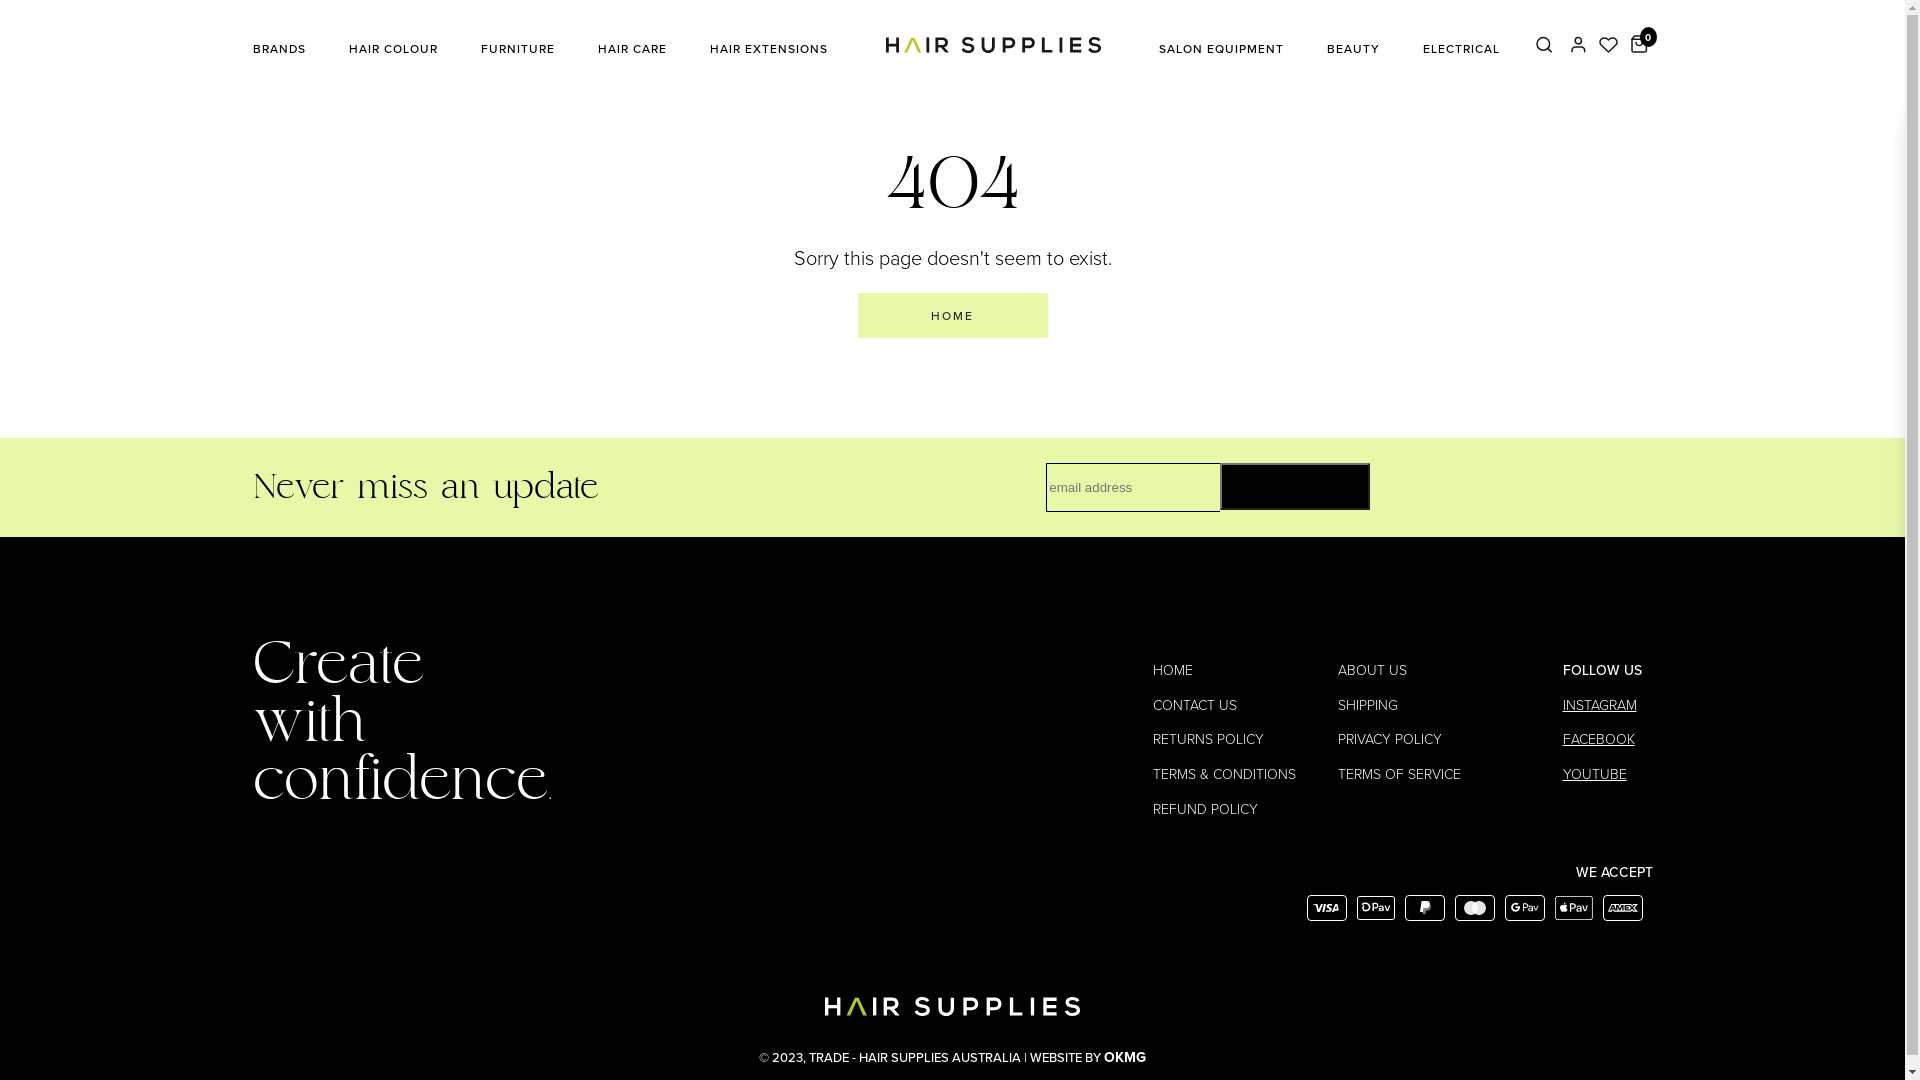  What do you see at coordinates (1220, 49) in the screenshot?
I see `SALON EQUIPMENT` at bounding box center [1220, 49].